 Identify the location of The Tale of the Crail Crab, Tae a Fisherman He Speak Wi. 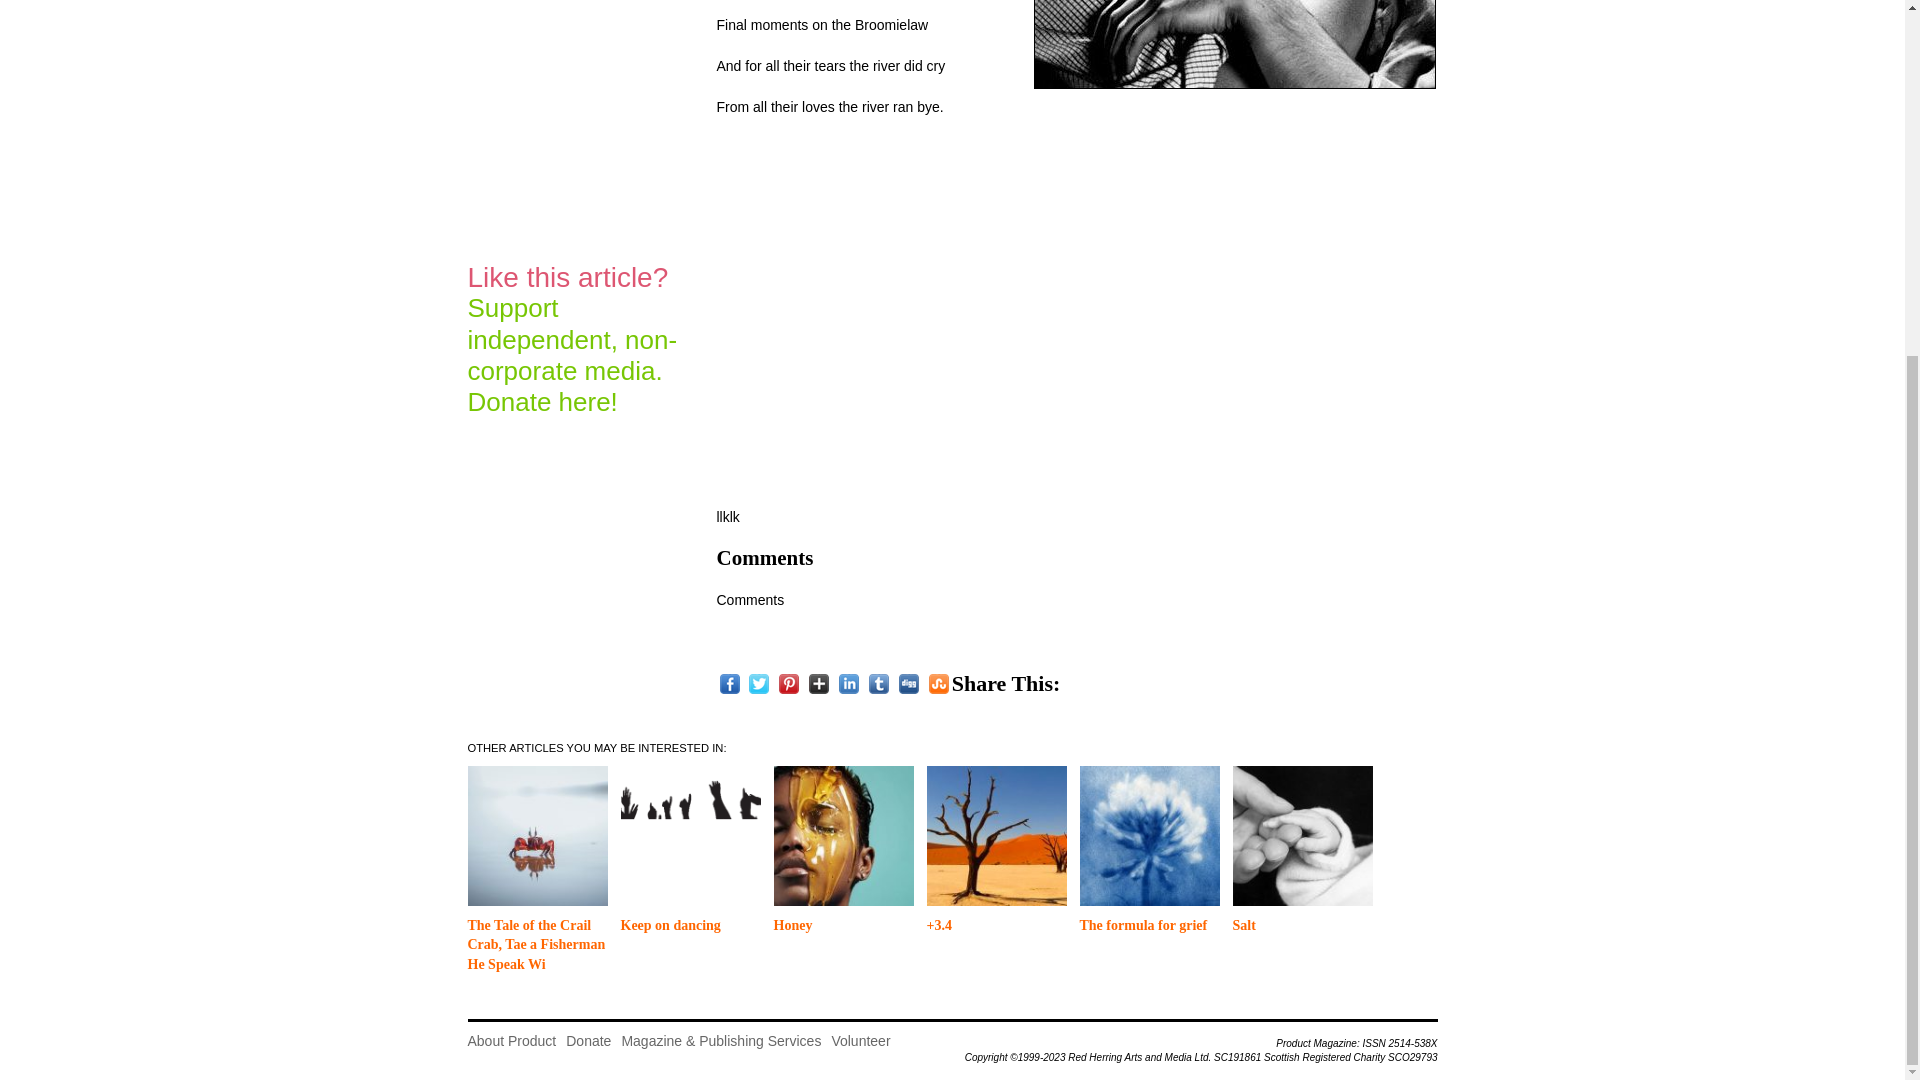
(537, 945).